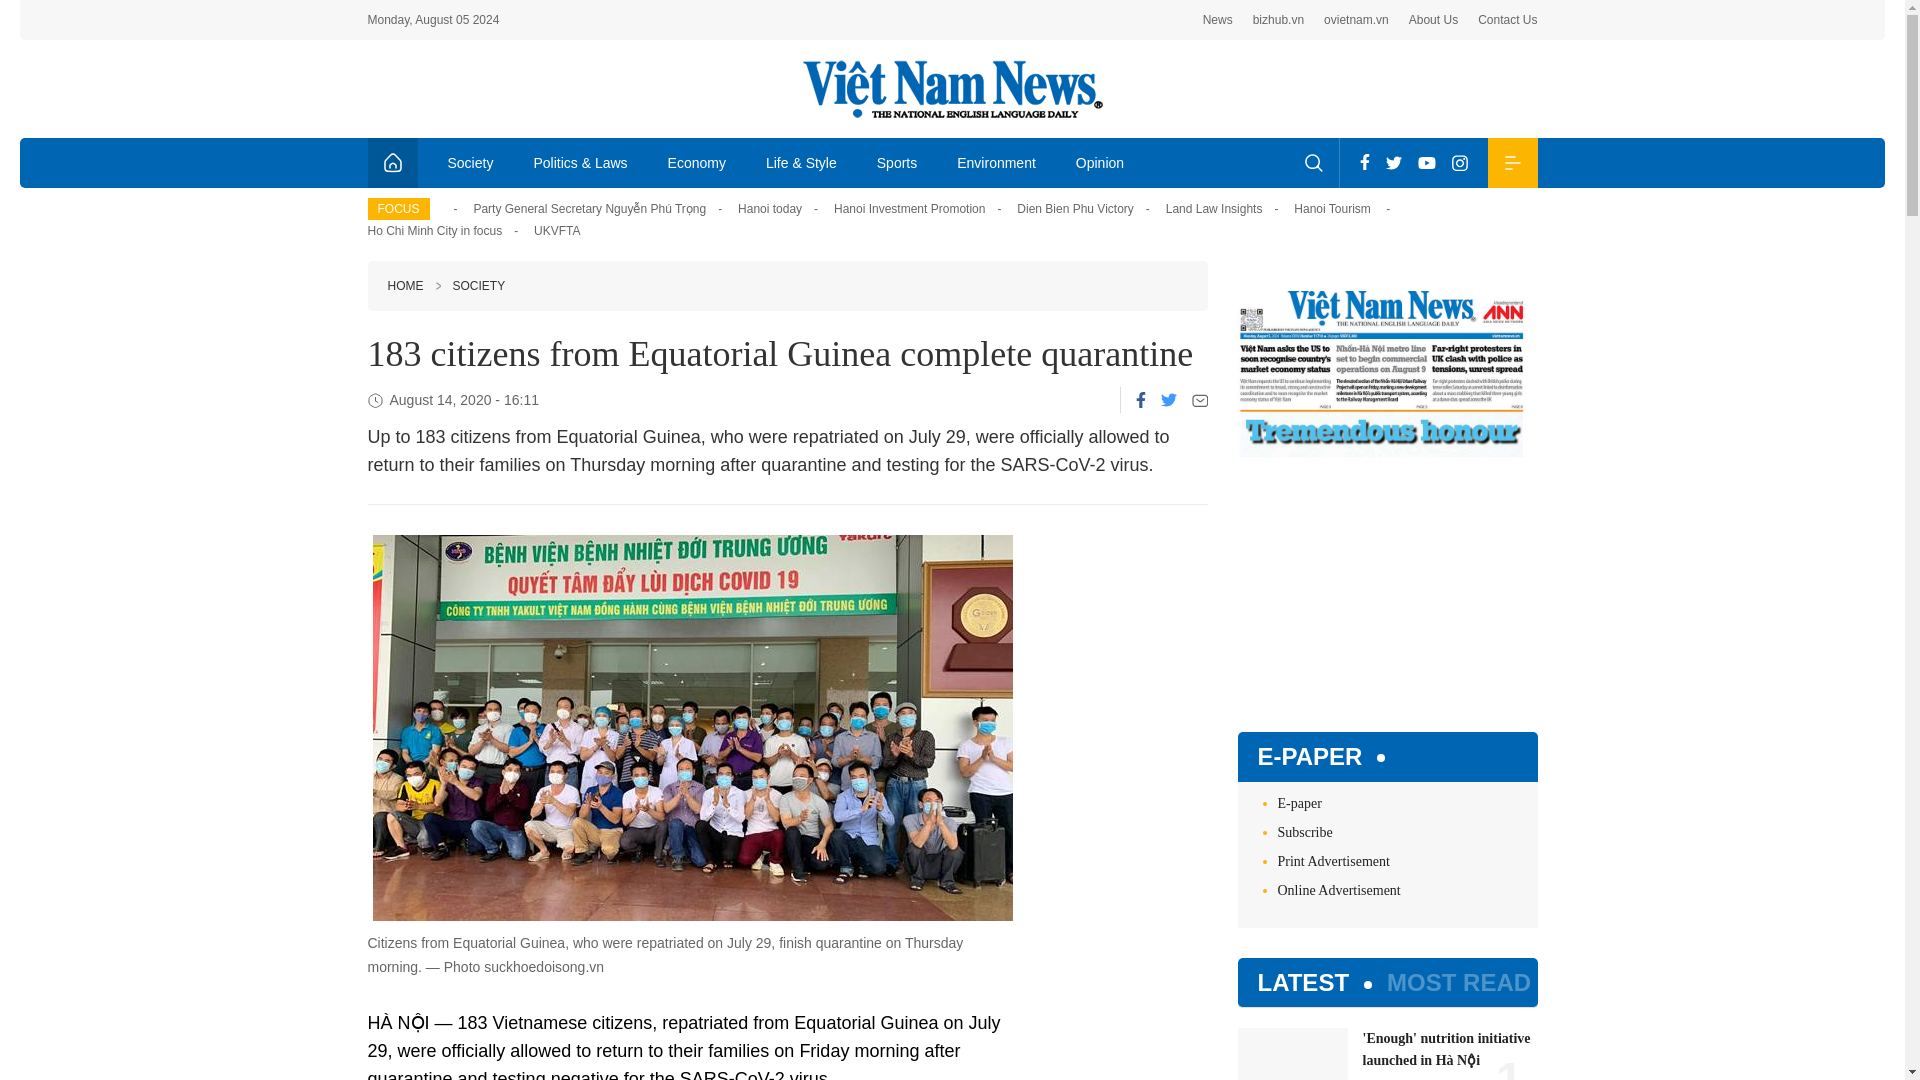  Describe the element at coordinates (896, 162) in the screenshot. I see `Sports` at that location.